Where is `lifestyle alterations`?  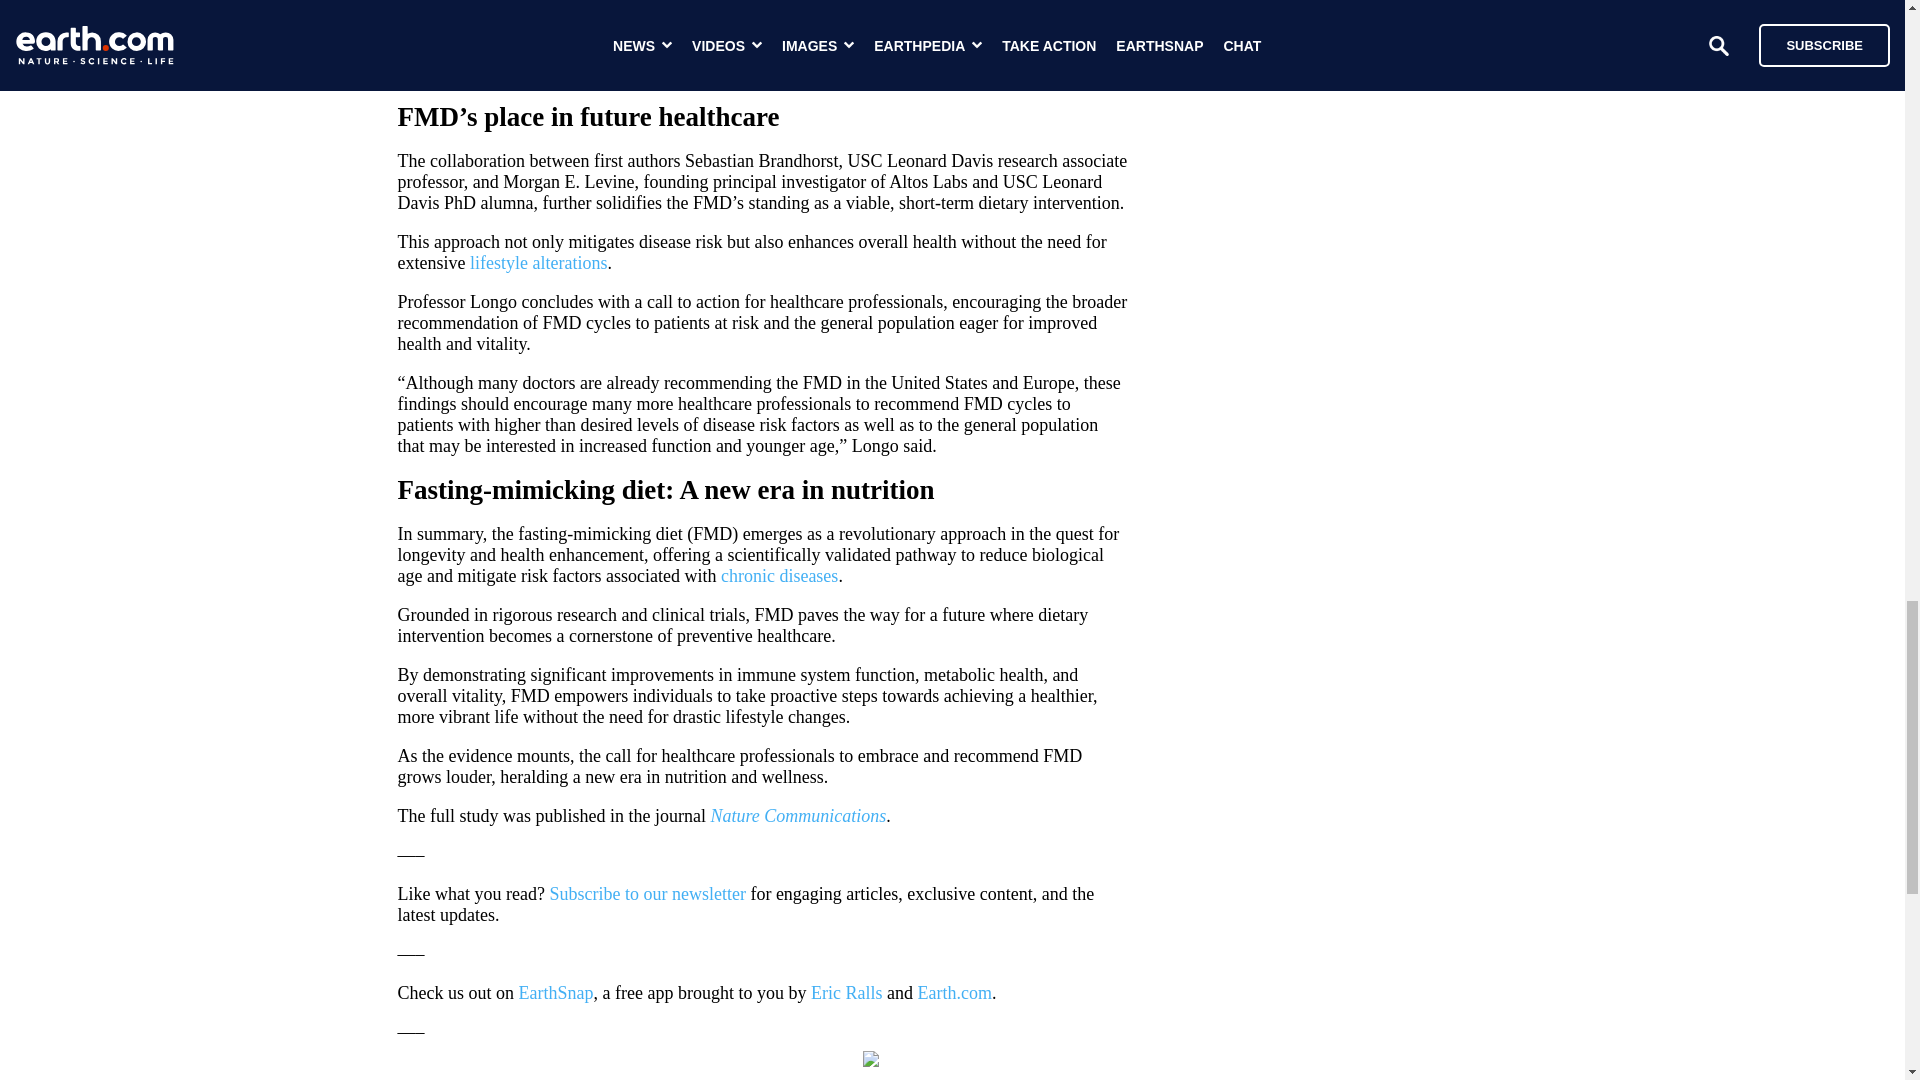 lifestyle alterations is located at coordinates (538, 262).